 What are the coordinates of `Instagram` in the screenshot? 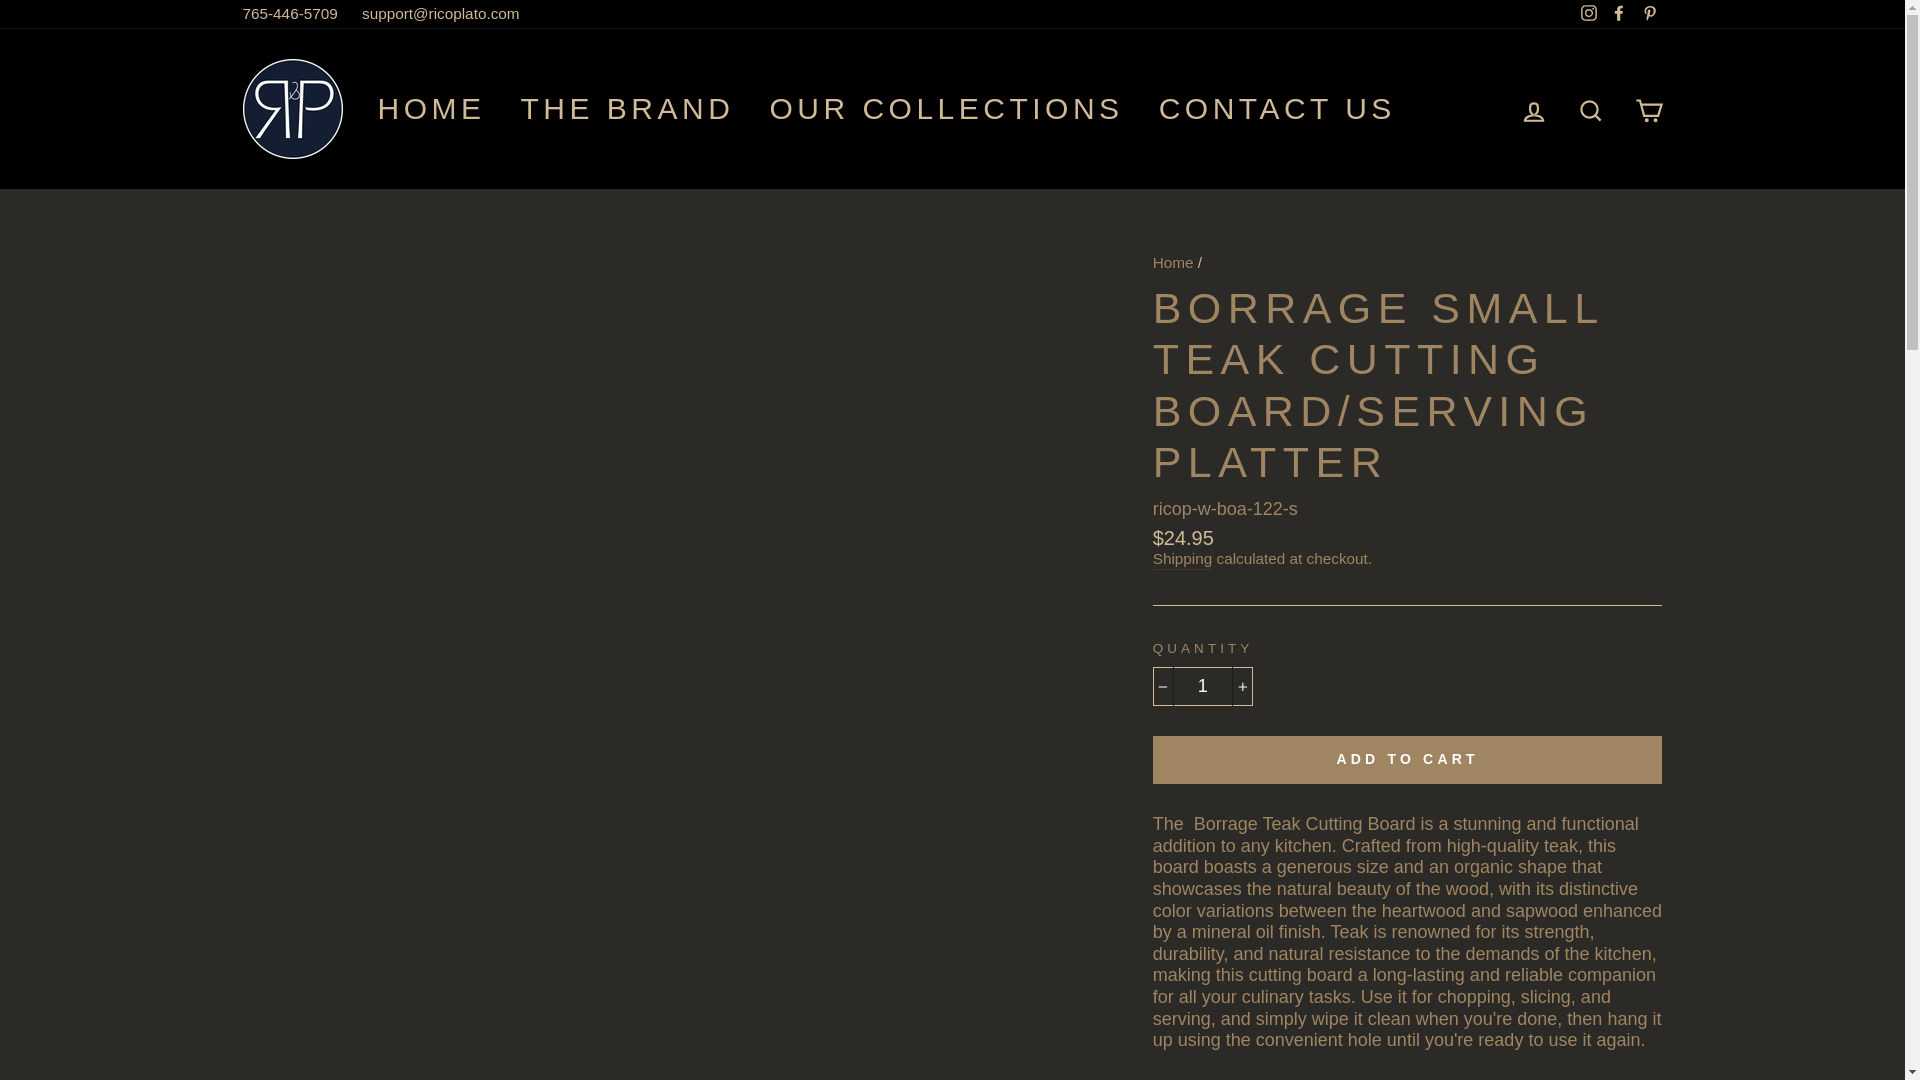 It's located at (1588, 14).